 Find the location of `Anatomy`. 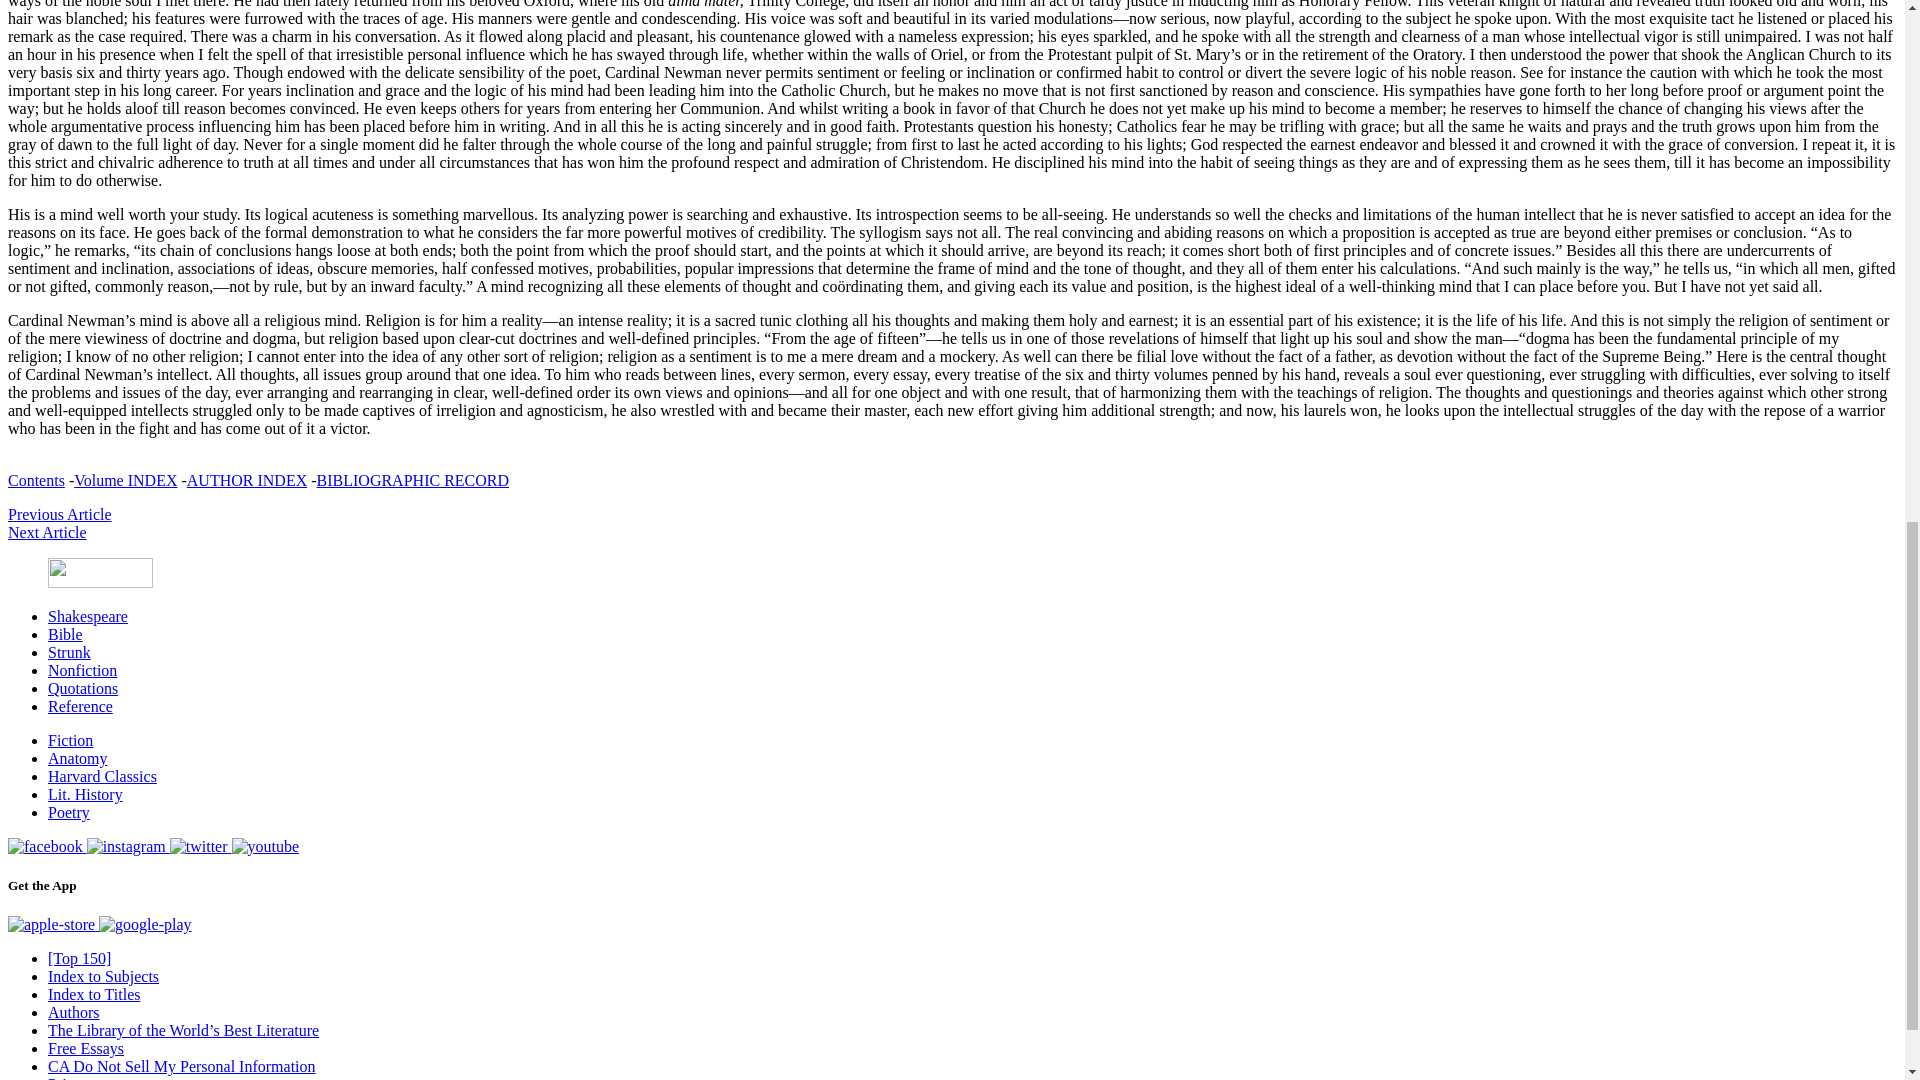

Anatomy is located at coordinates (78, 758).